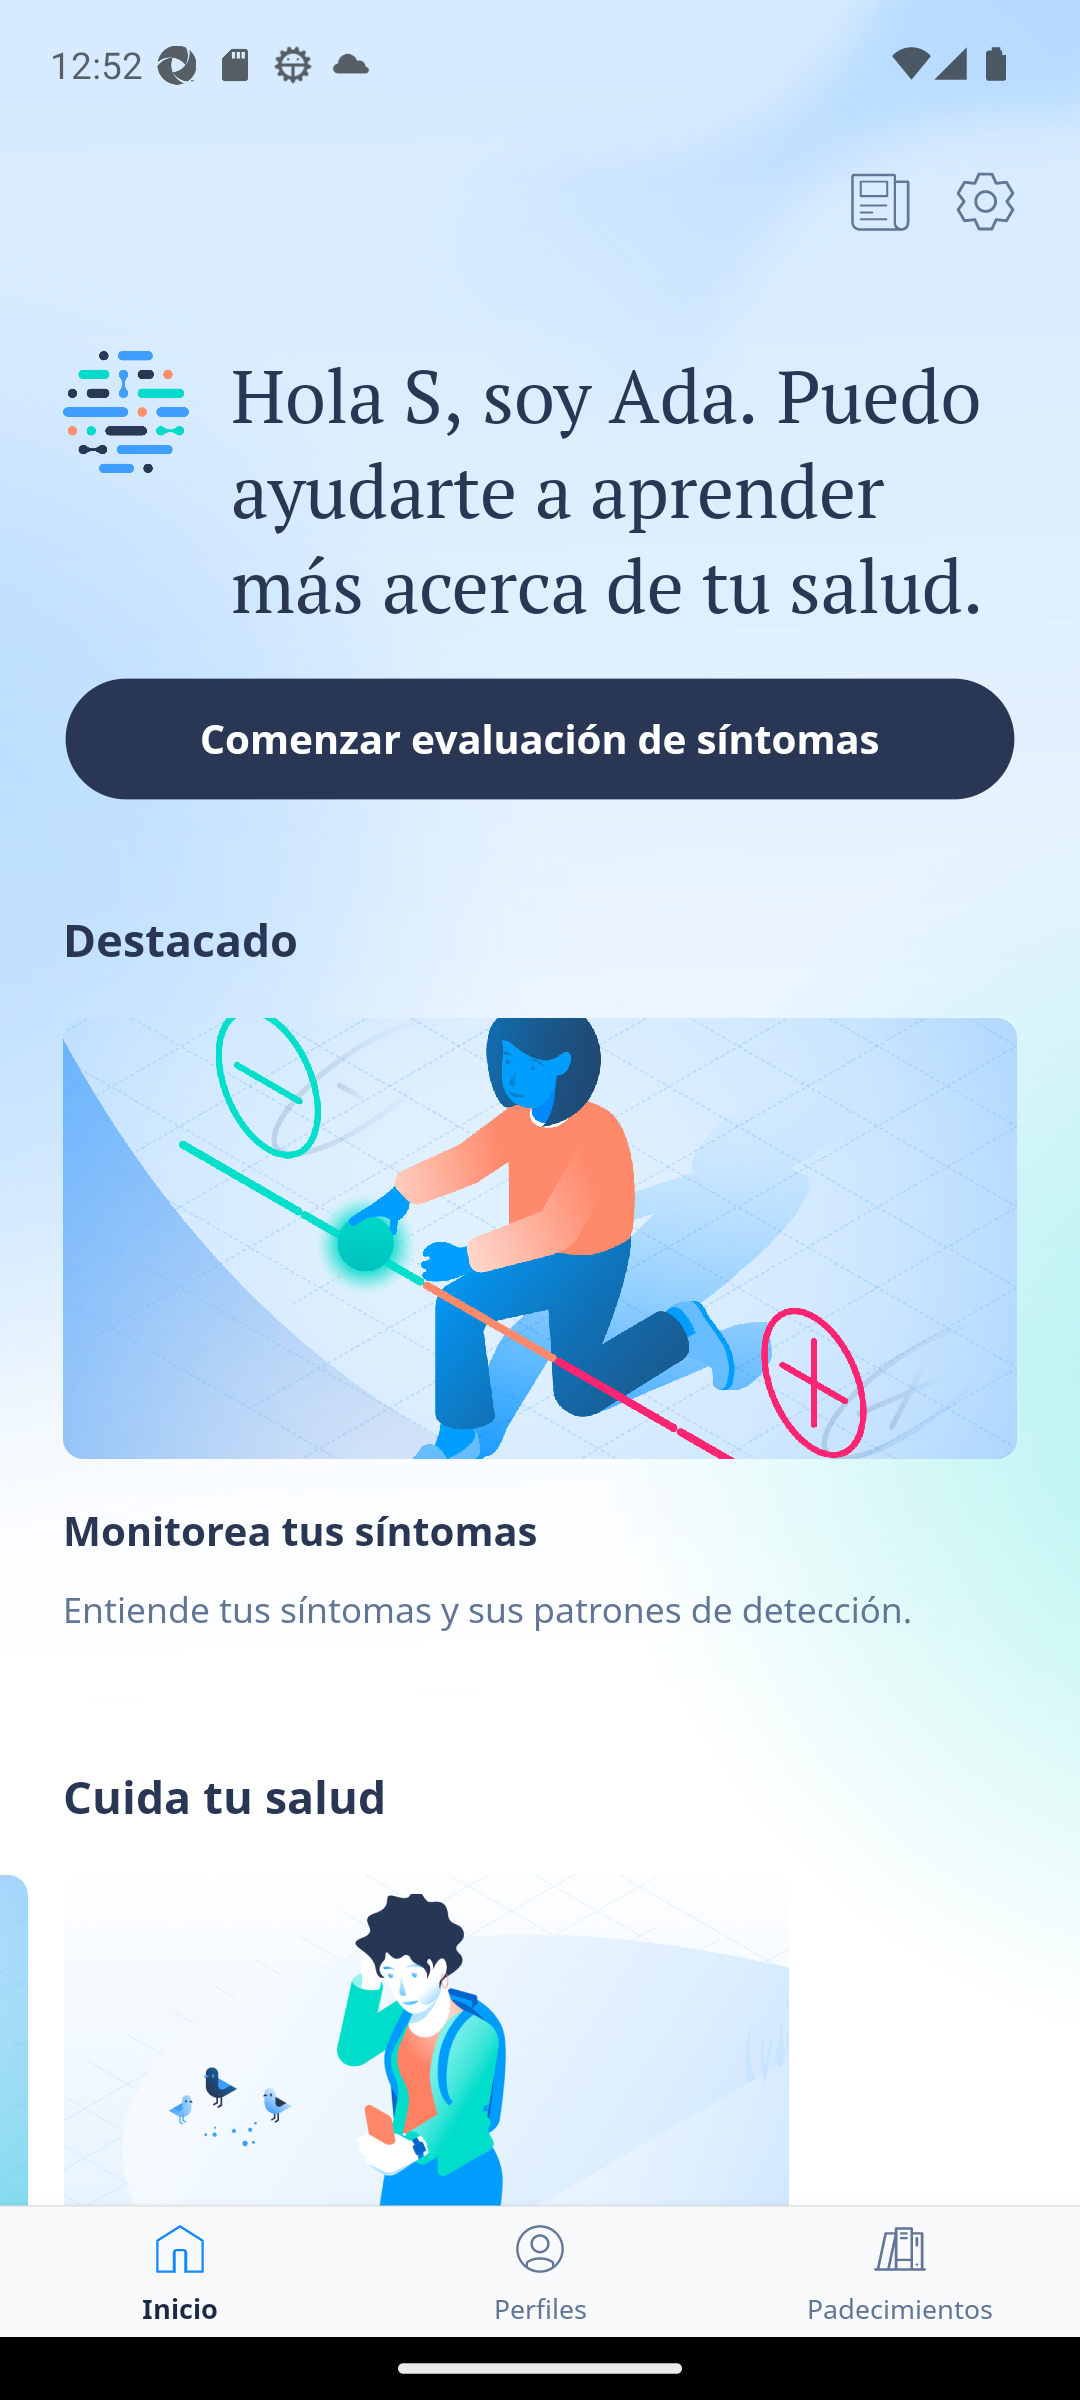  Describe the element at coordinates (880, 201) in the screenshot. I see `article icon , open articles` at that location.